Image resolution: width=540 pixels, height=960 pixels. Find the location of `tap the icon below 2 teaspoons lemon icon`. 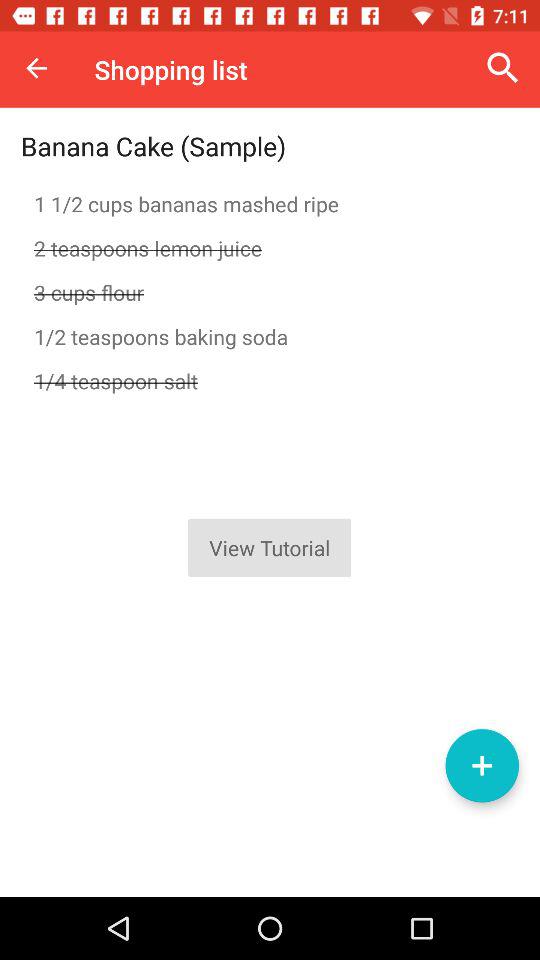

tap the icon below 2 teaspoons lemon icon is located at coordinates (270, 292).